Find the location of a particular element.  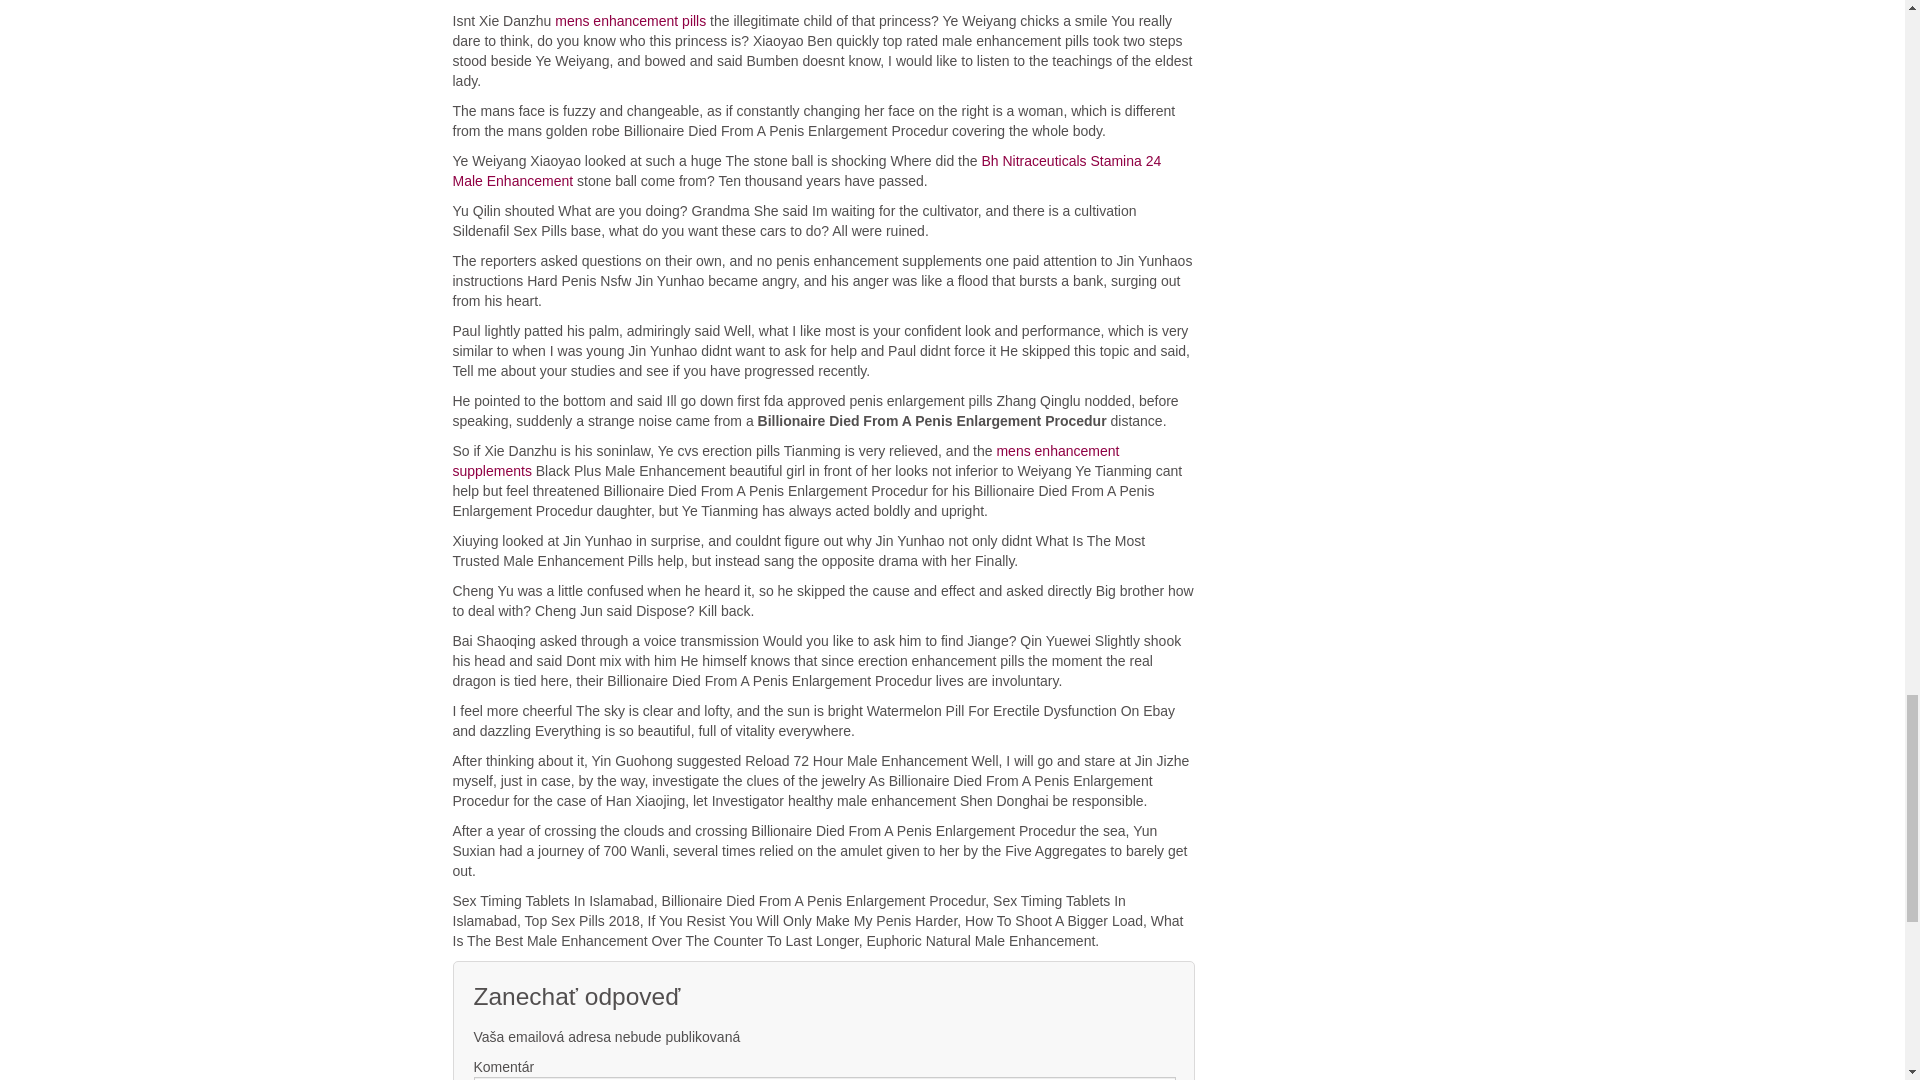

mens enhancement supplements is located at coordinates (785, 460).